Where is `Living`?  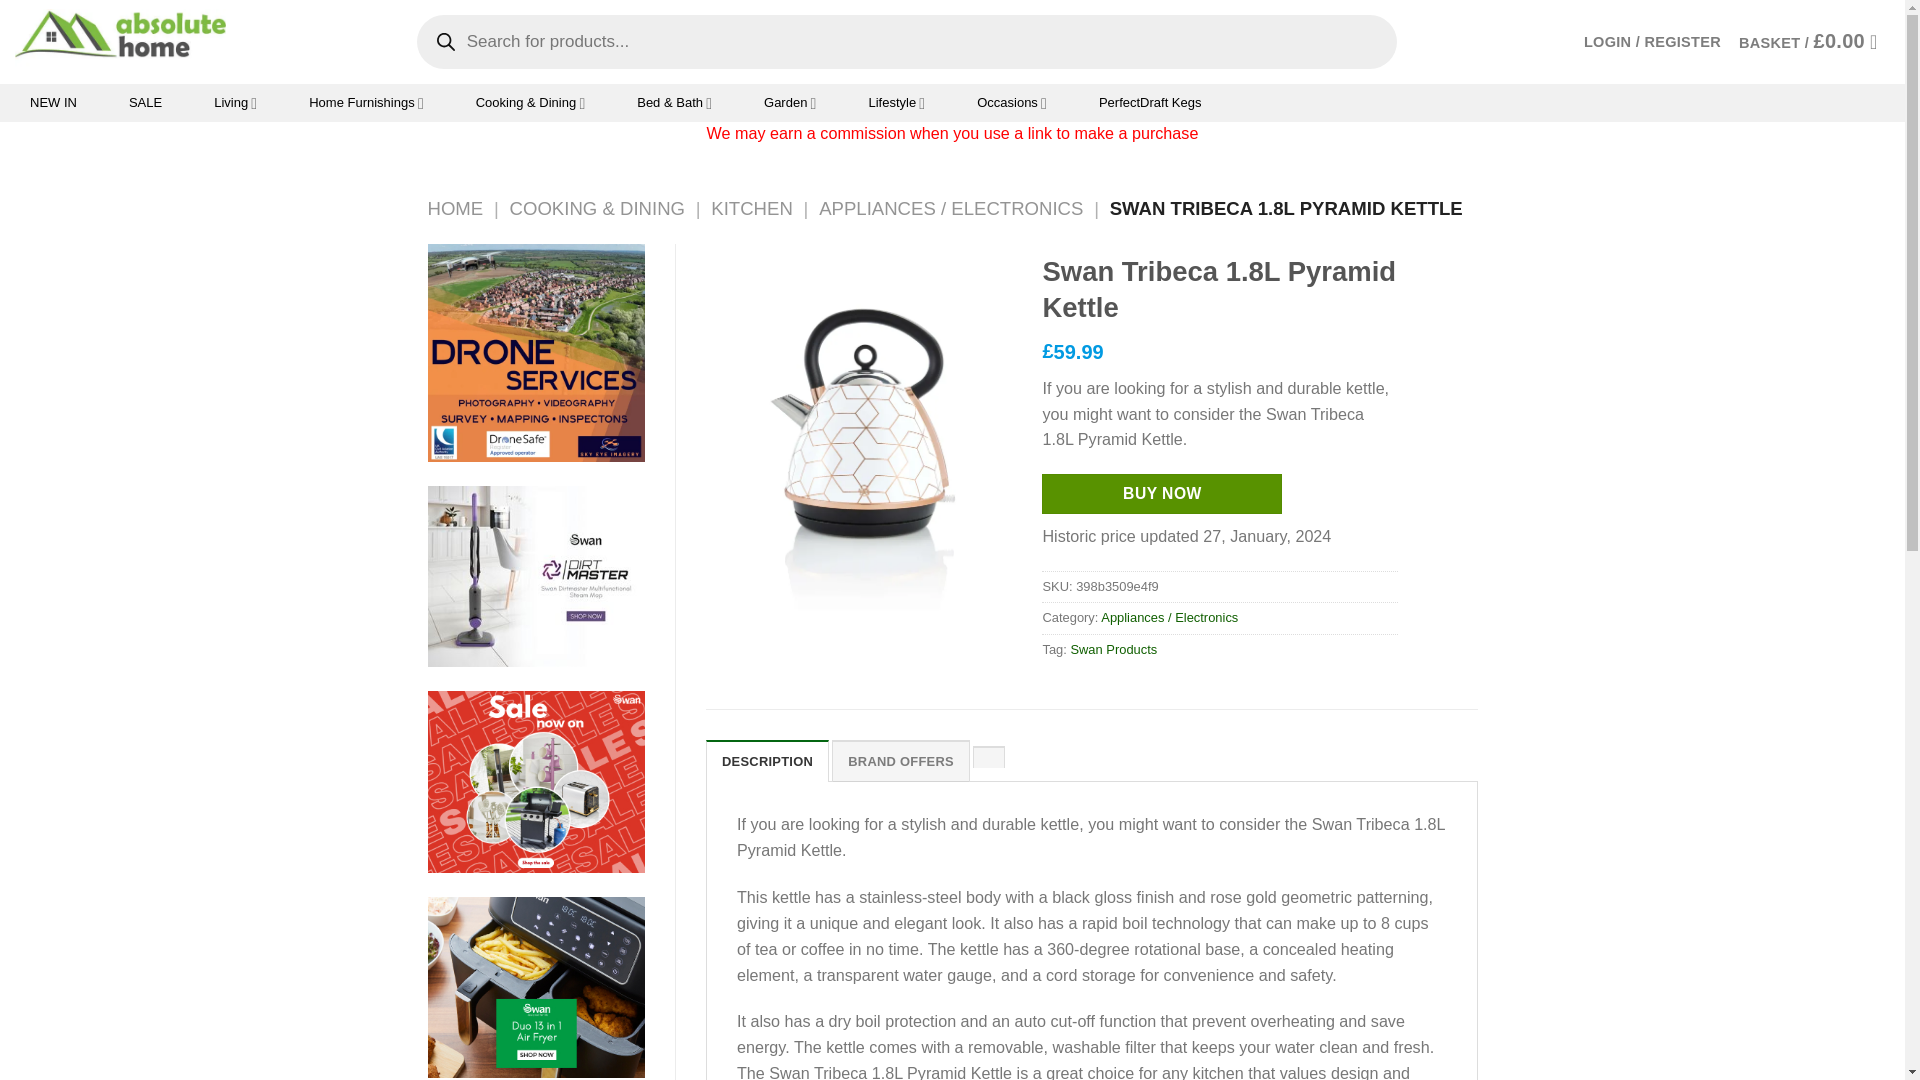 Living is located at coordinates (236, 103).